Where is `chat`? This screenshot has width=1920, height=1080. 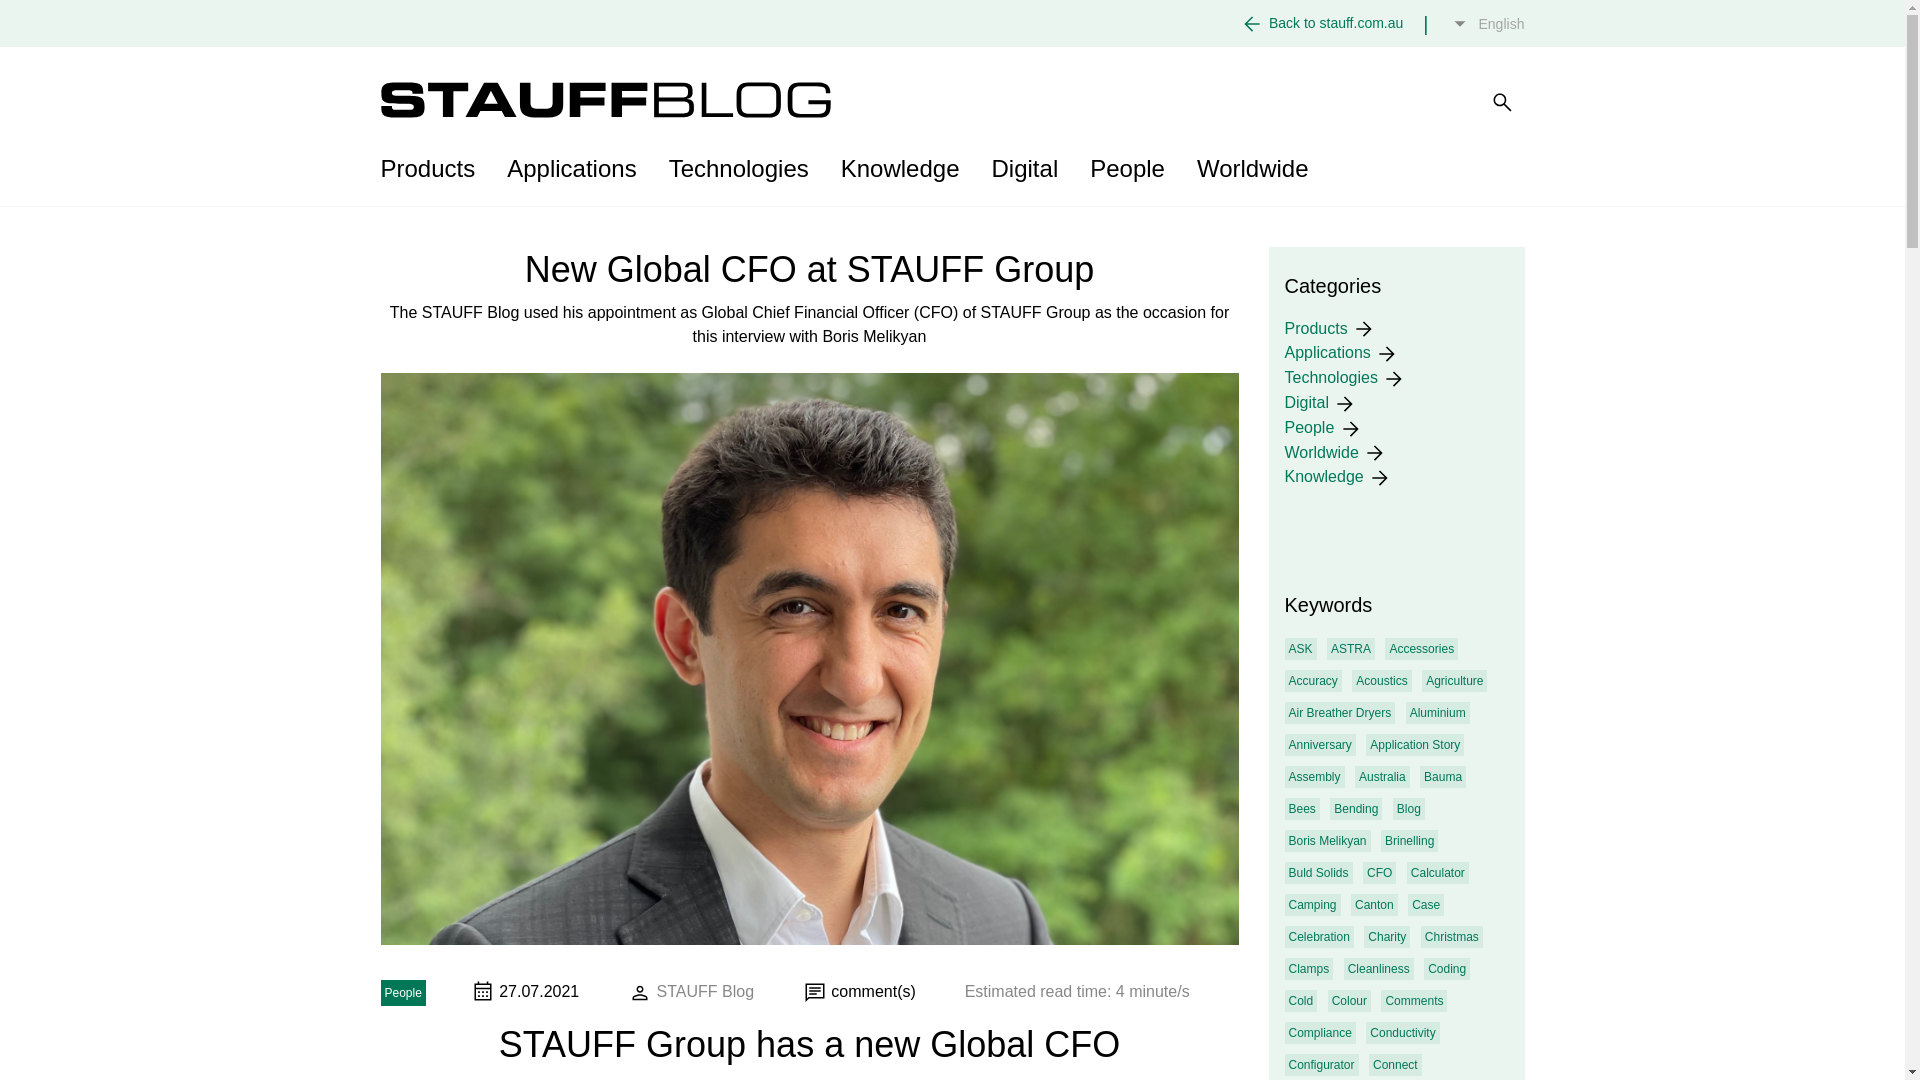 chat is located at coordinates (814, 992).